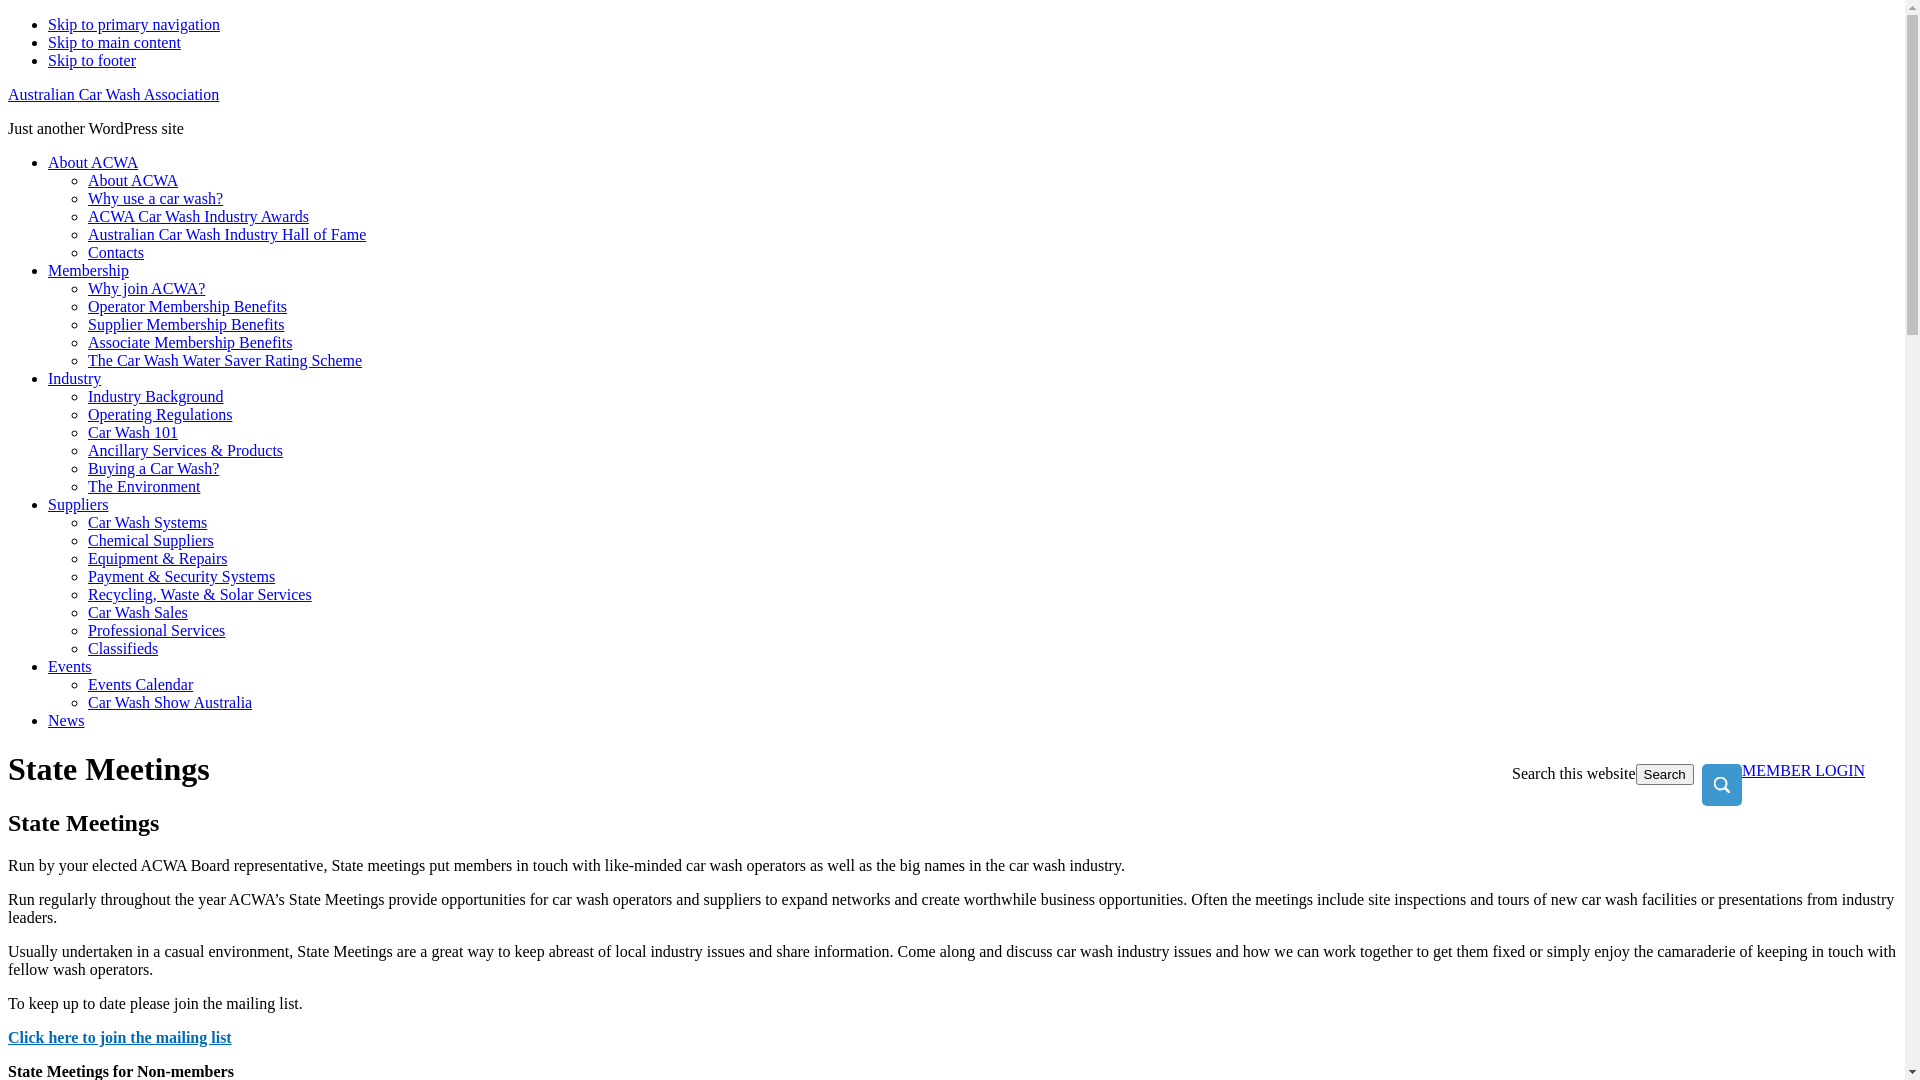  Describe the element at coordinates (114, 94) in the screenshot. I see `Australian Car Wash Association` at that location.